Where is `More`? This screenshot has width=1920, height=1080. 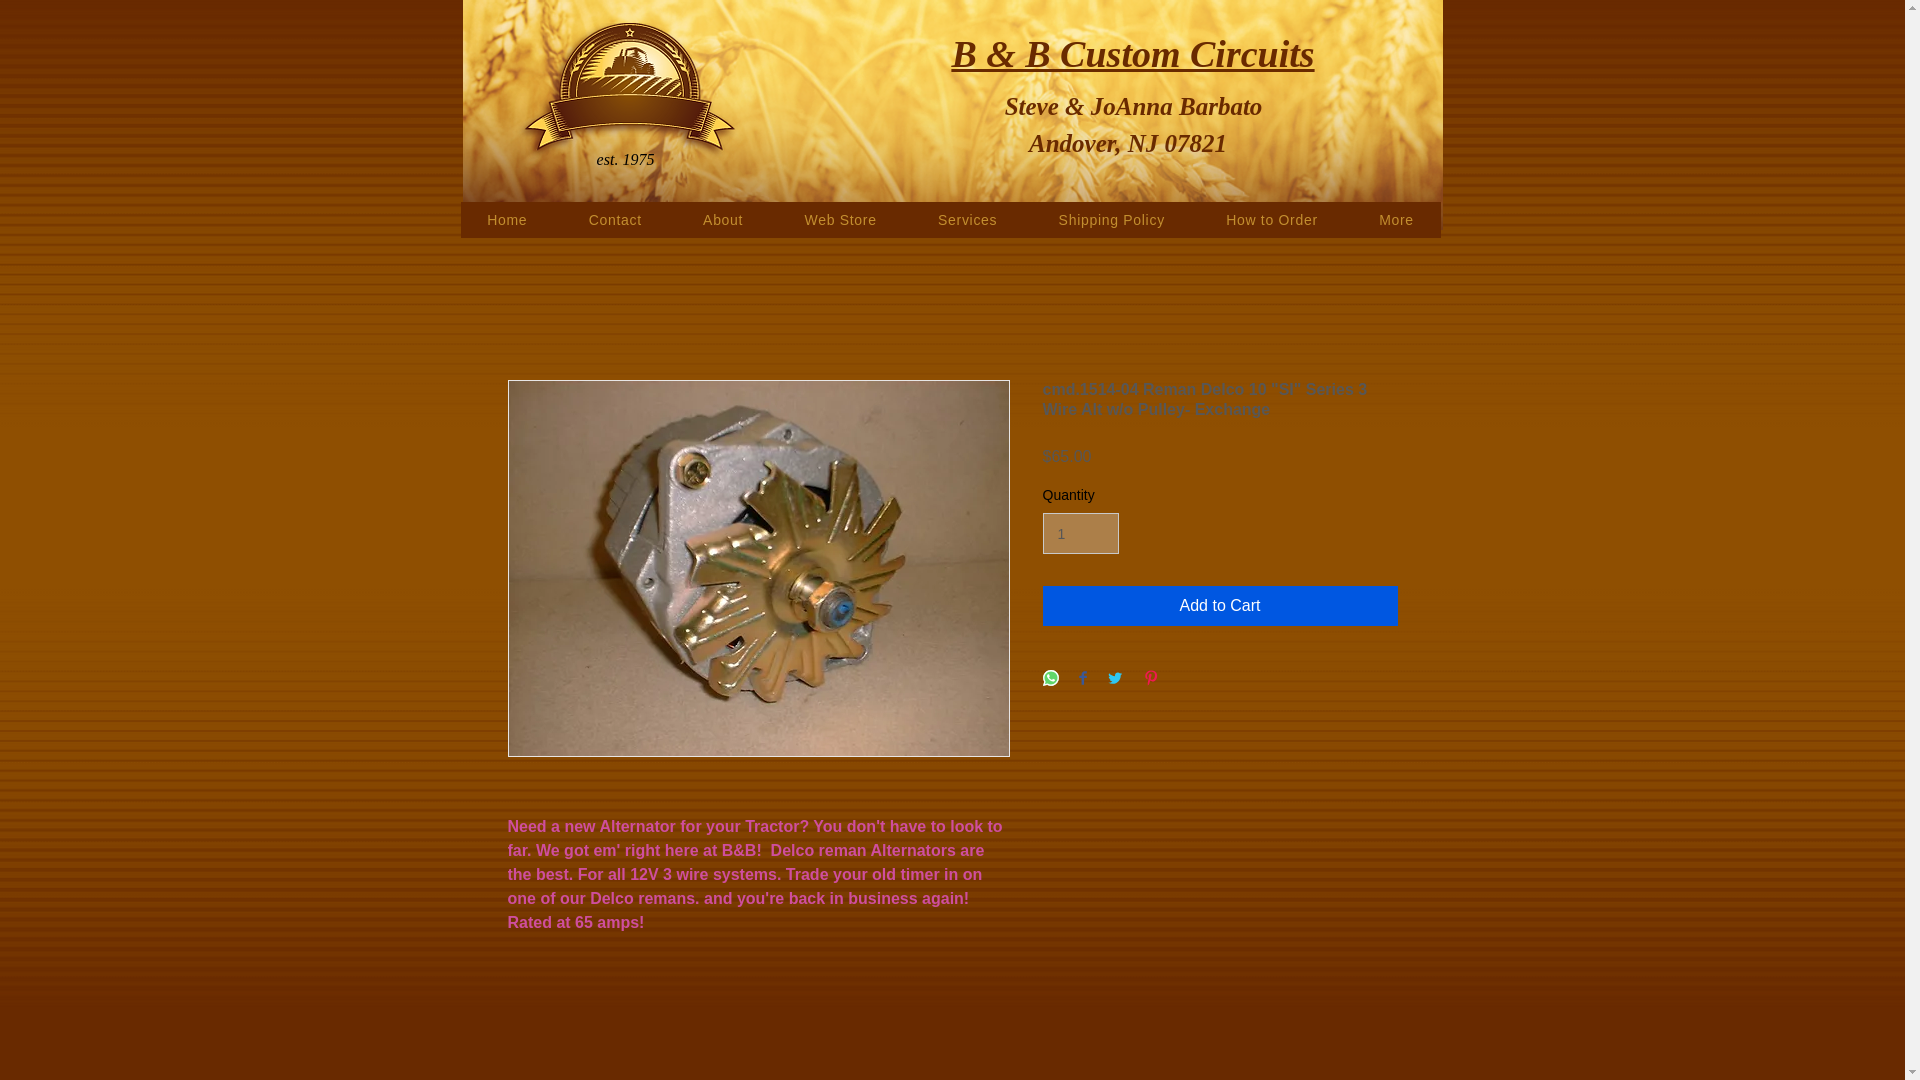
More is located at coordinates (1396, 219).